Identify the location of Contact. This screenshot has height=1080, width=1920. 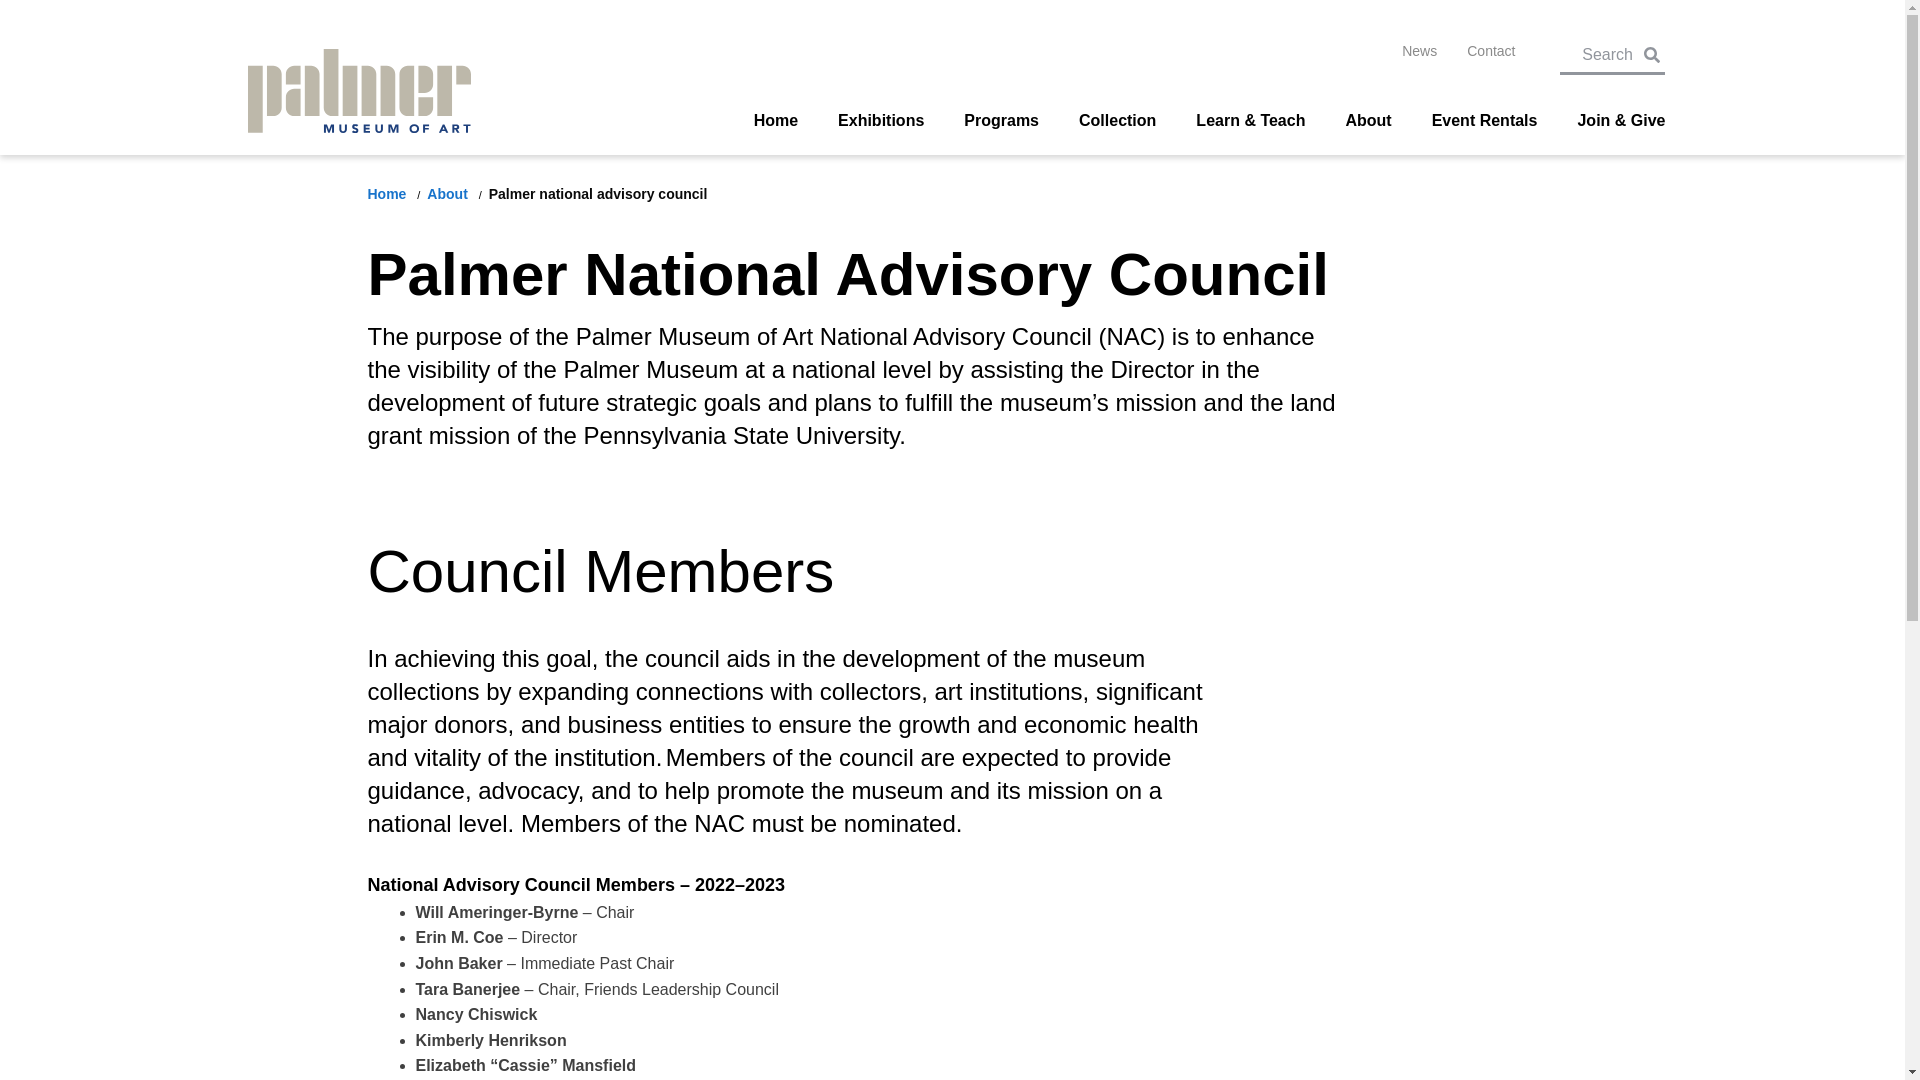
(1490, 51).